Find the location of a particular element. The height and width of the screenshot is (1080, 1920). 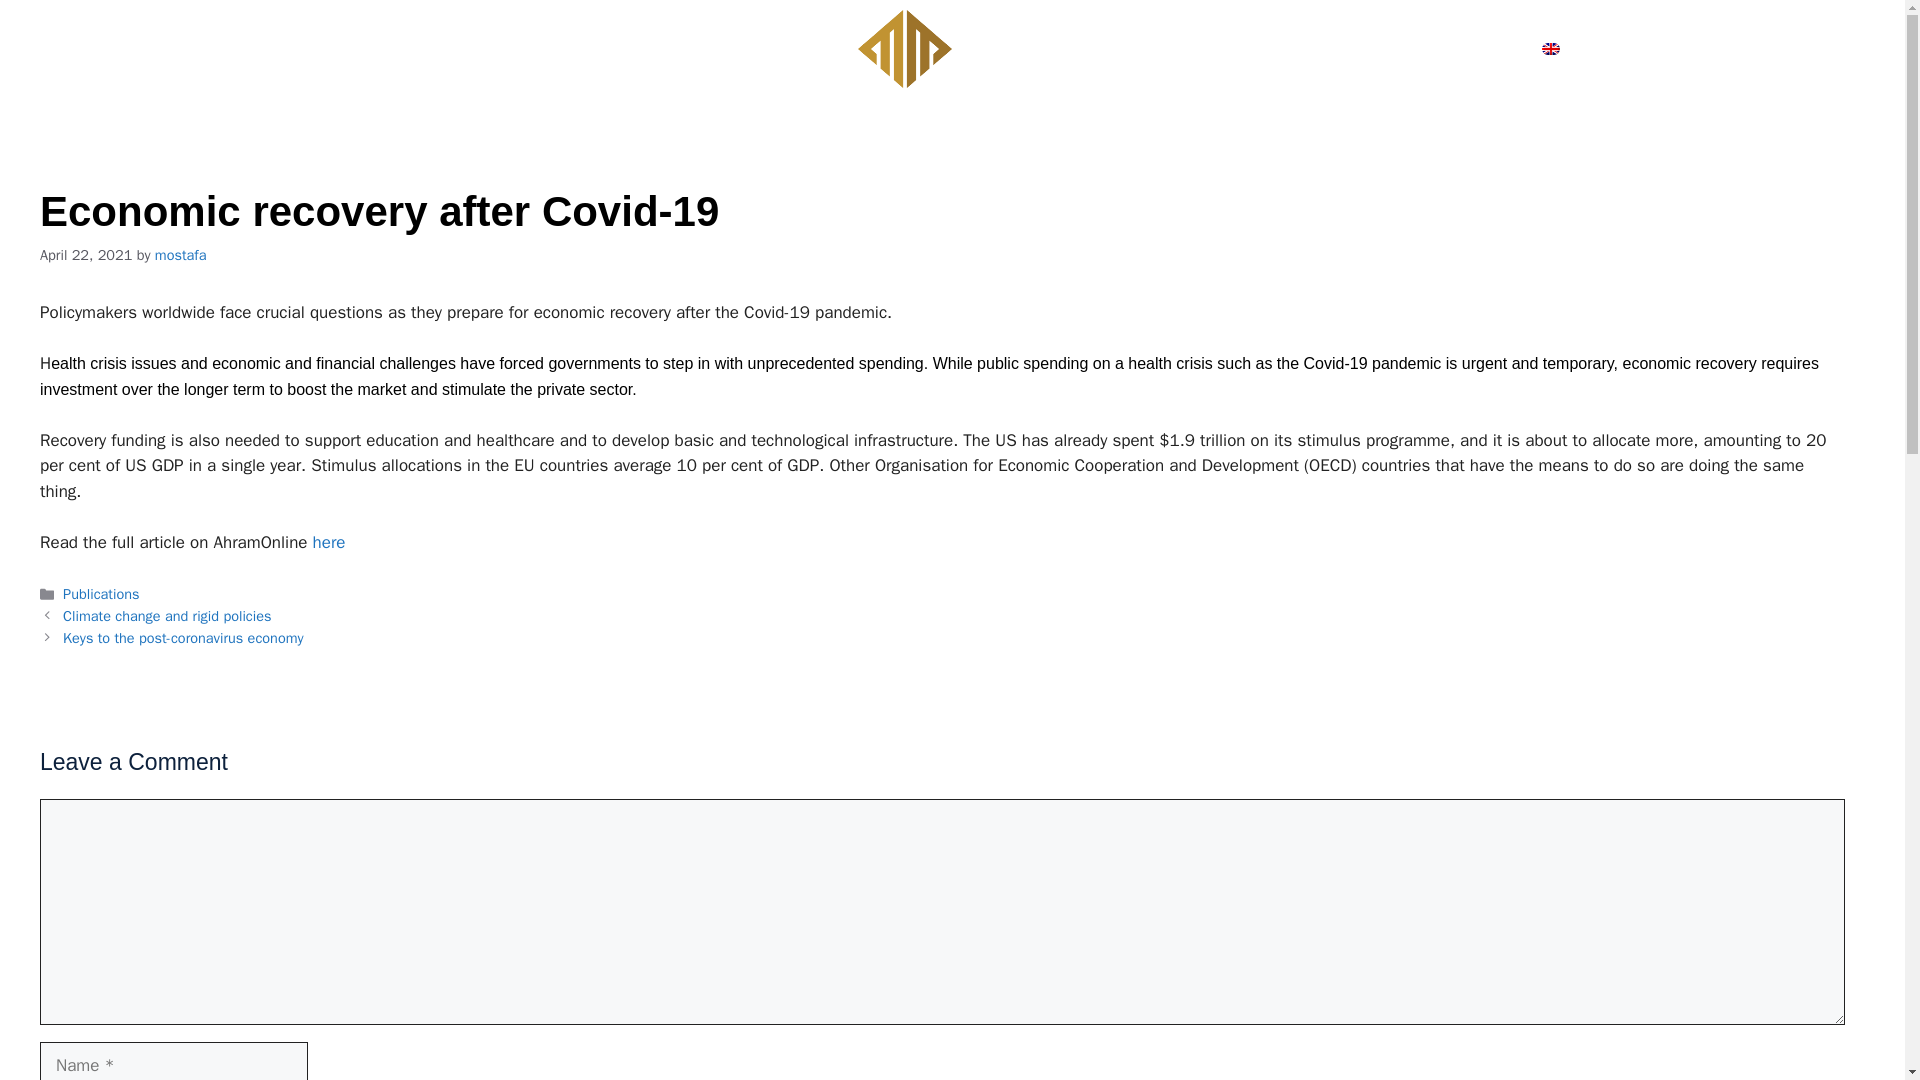

Publications is located at coordinates (532, 48).